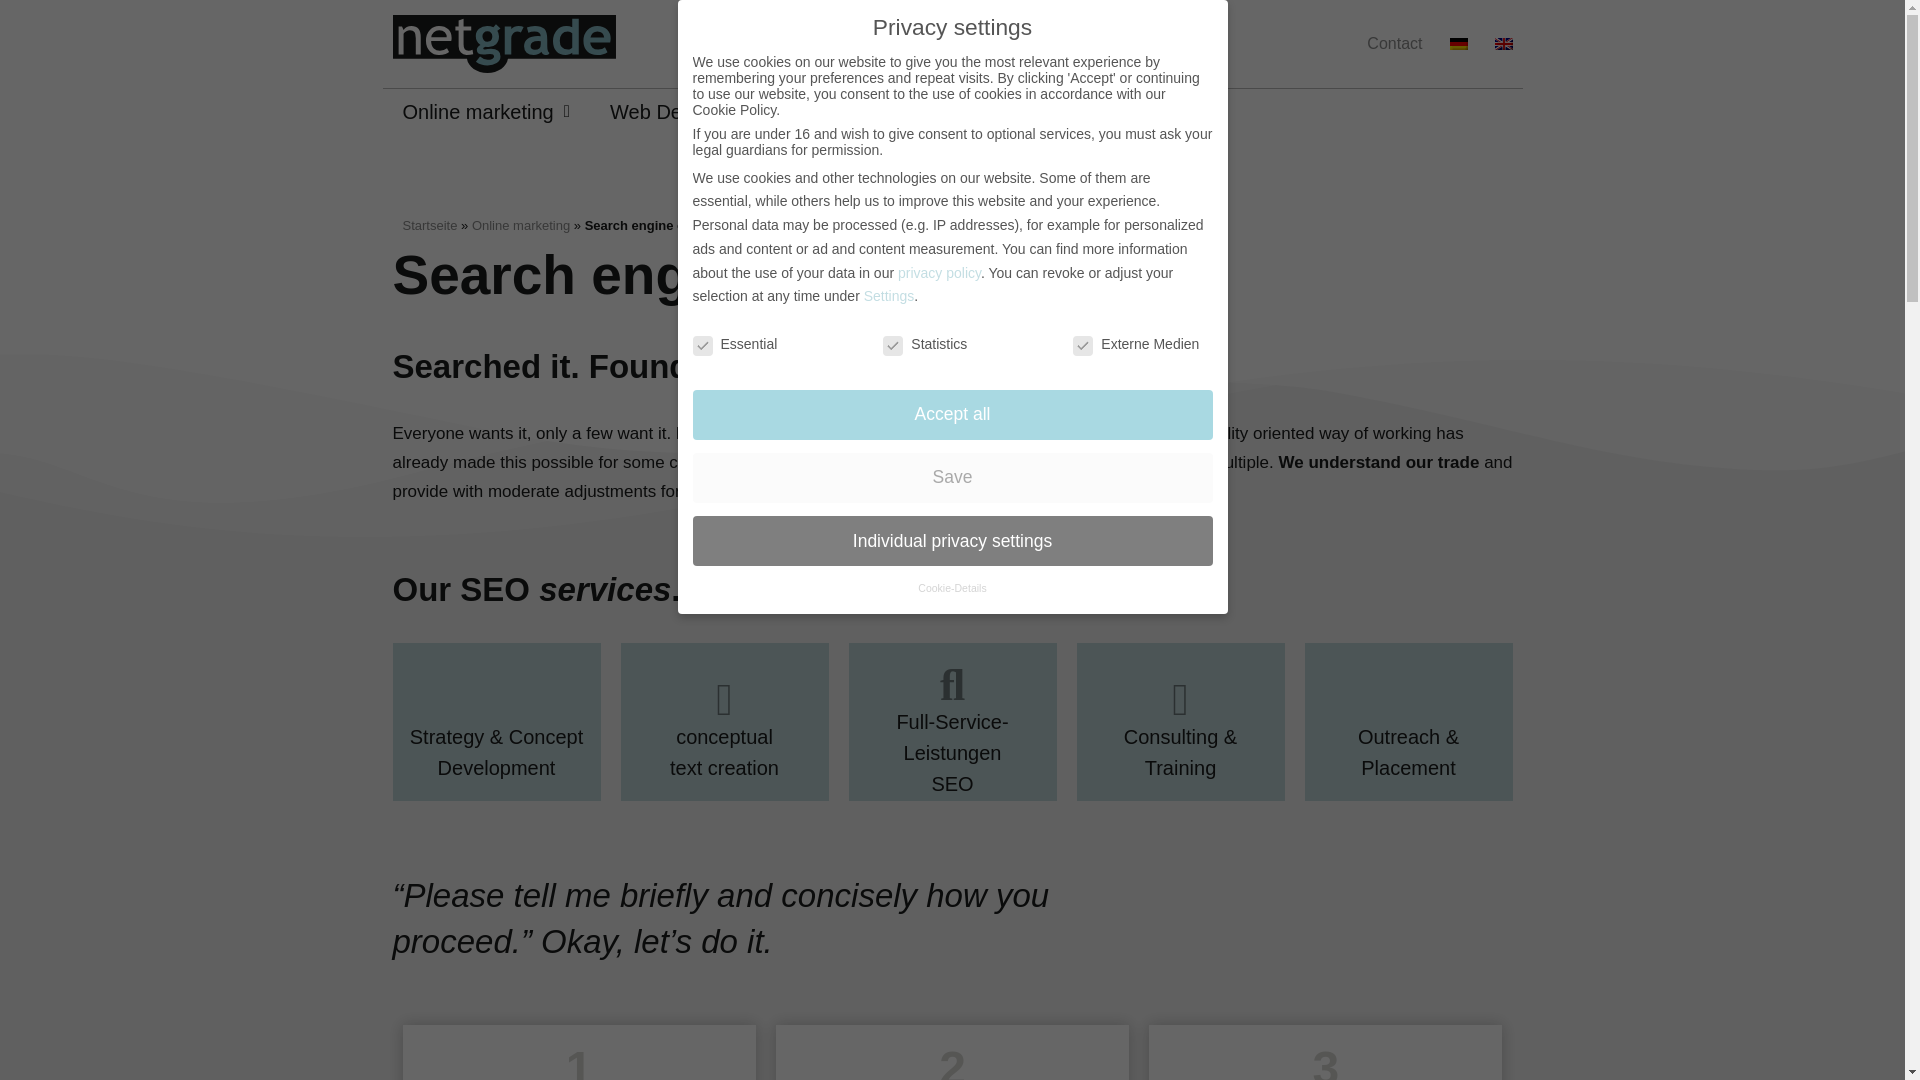 The image size is (1920, 1080). I want to click on Strategy, so click(851, 112).